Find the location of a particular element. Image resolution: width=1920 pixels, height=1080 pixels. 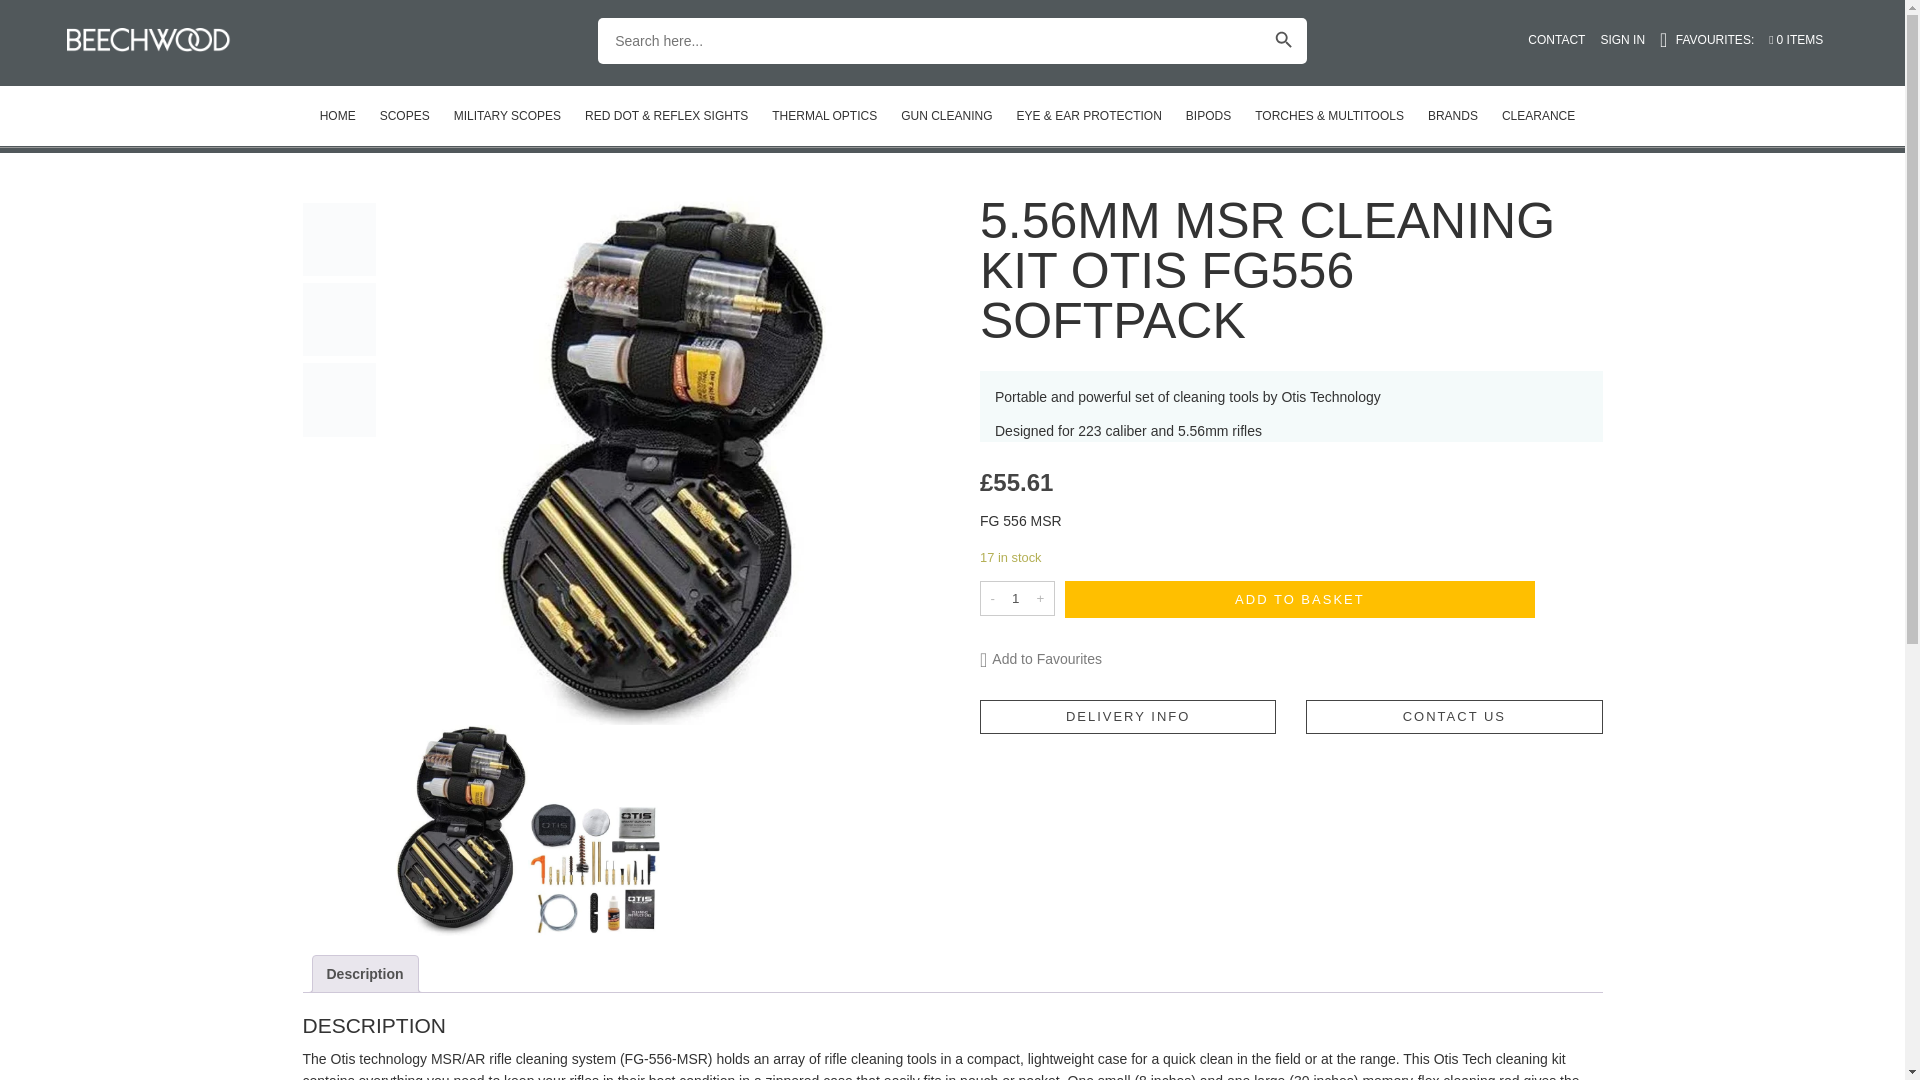

556 msr is located at coordinates (338, 319).